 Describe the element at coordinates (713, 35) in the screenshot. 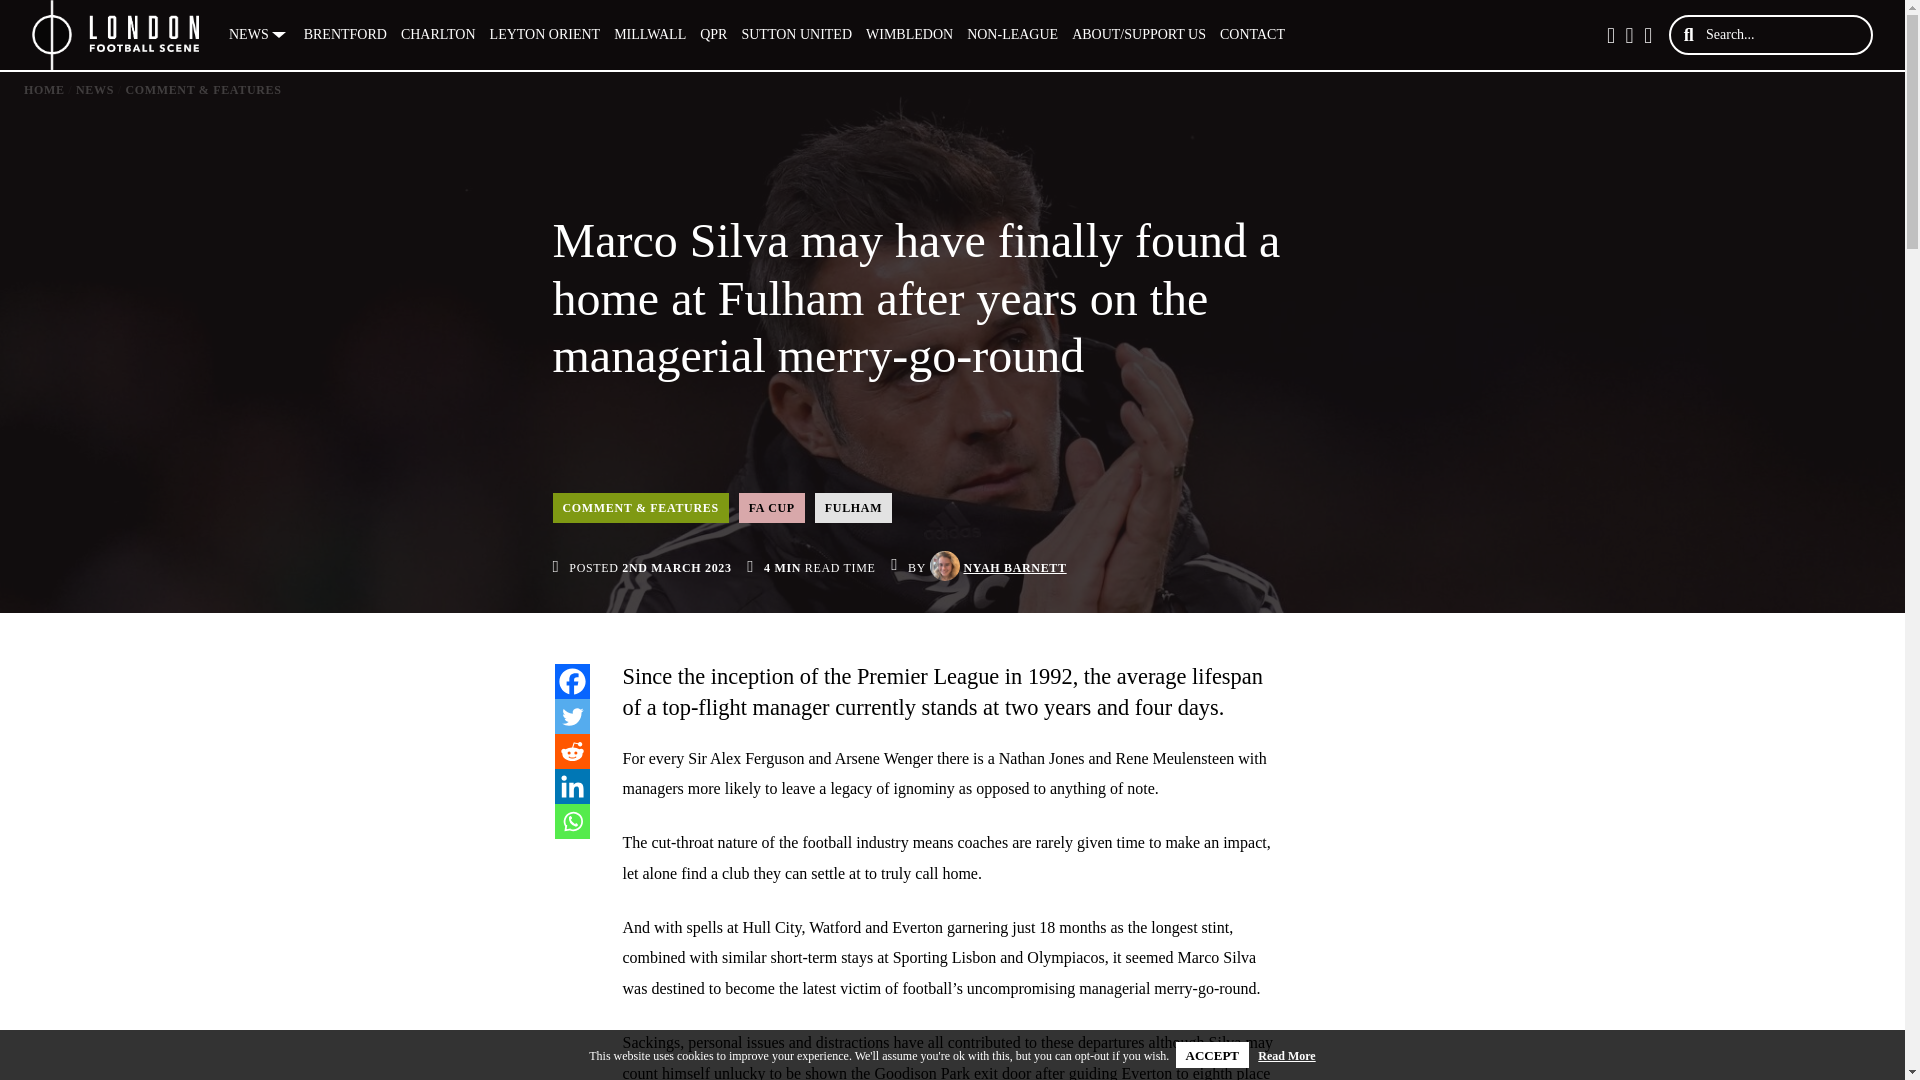

I see `QPR` at that location.